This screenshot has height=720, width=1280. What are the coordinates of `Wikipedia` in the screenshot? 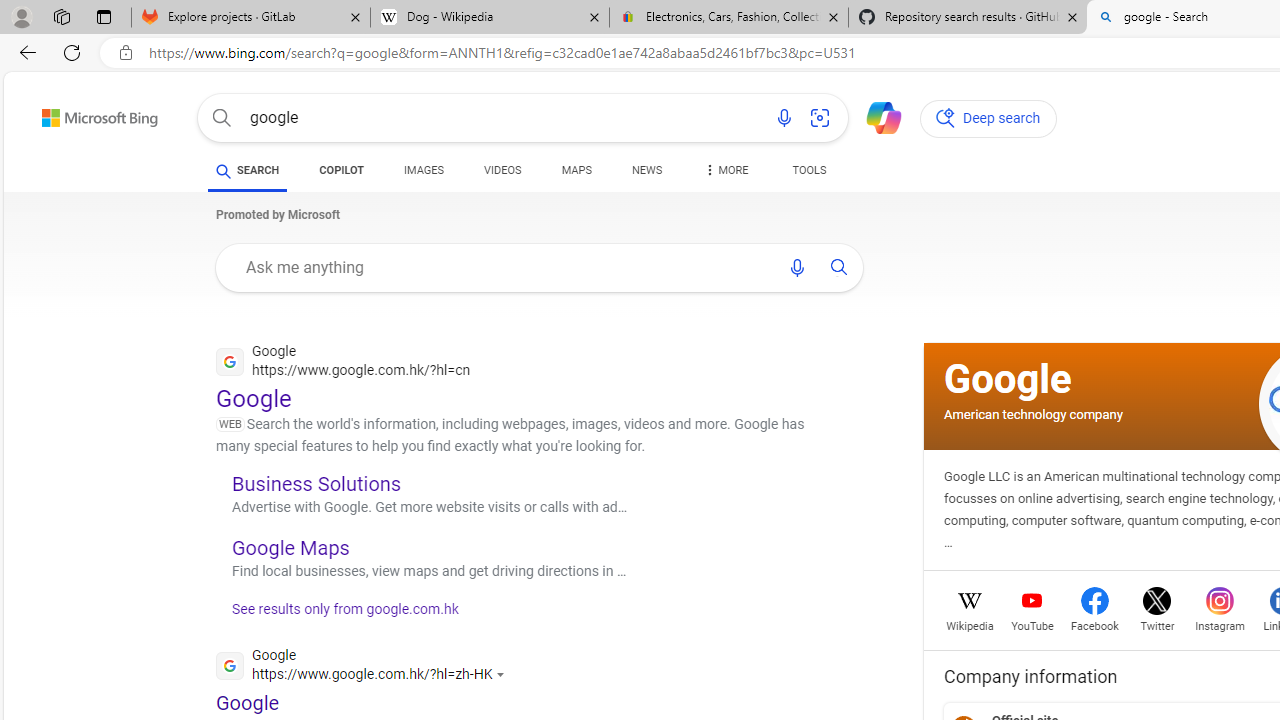 It's located at (970, 624).